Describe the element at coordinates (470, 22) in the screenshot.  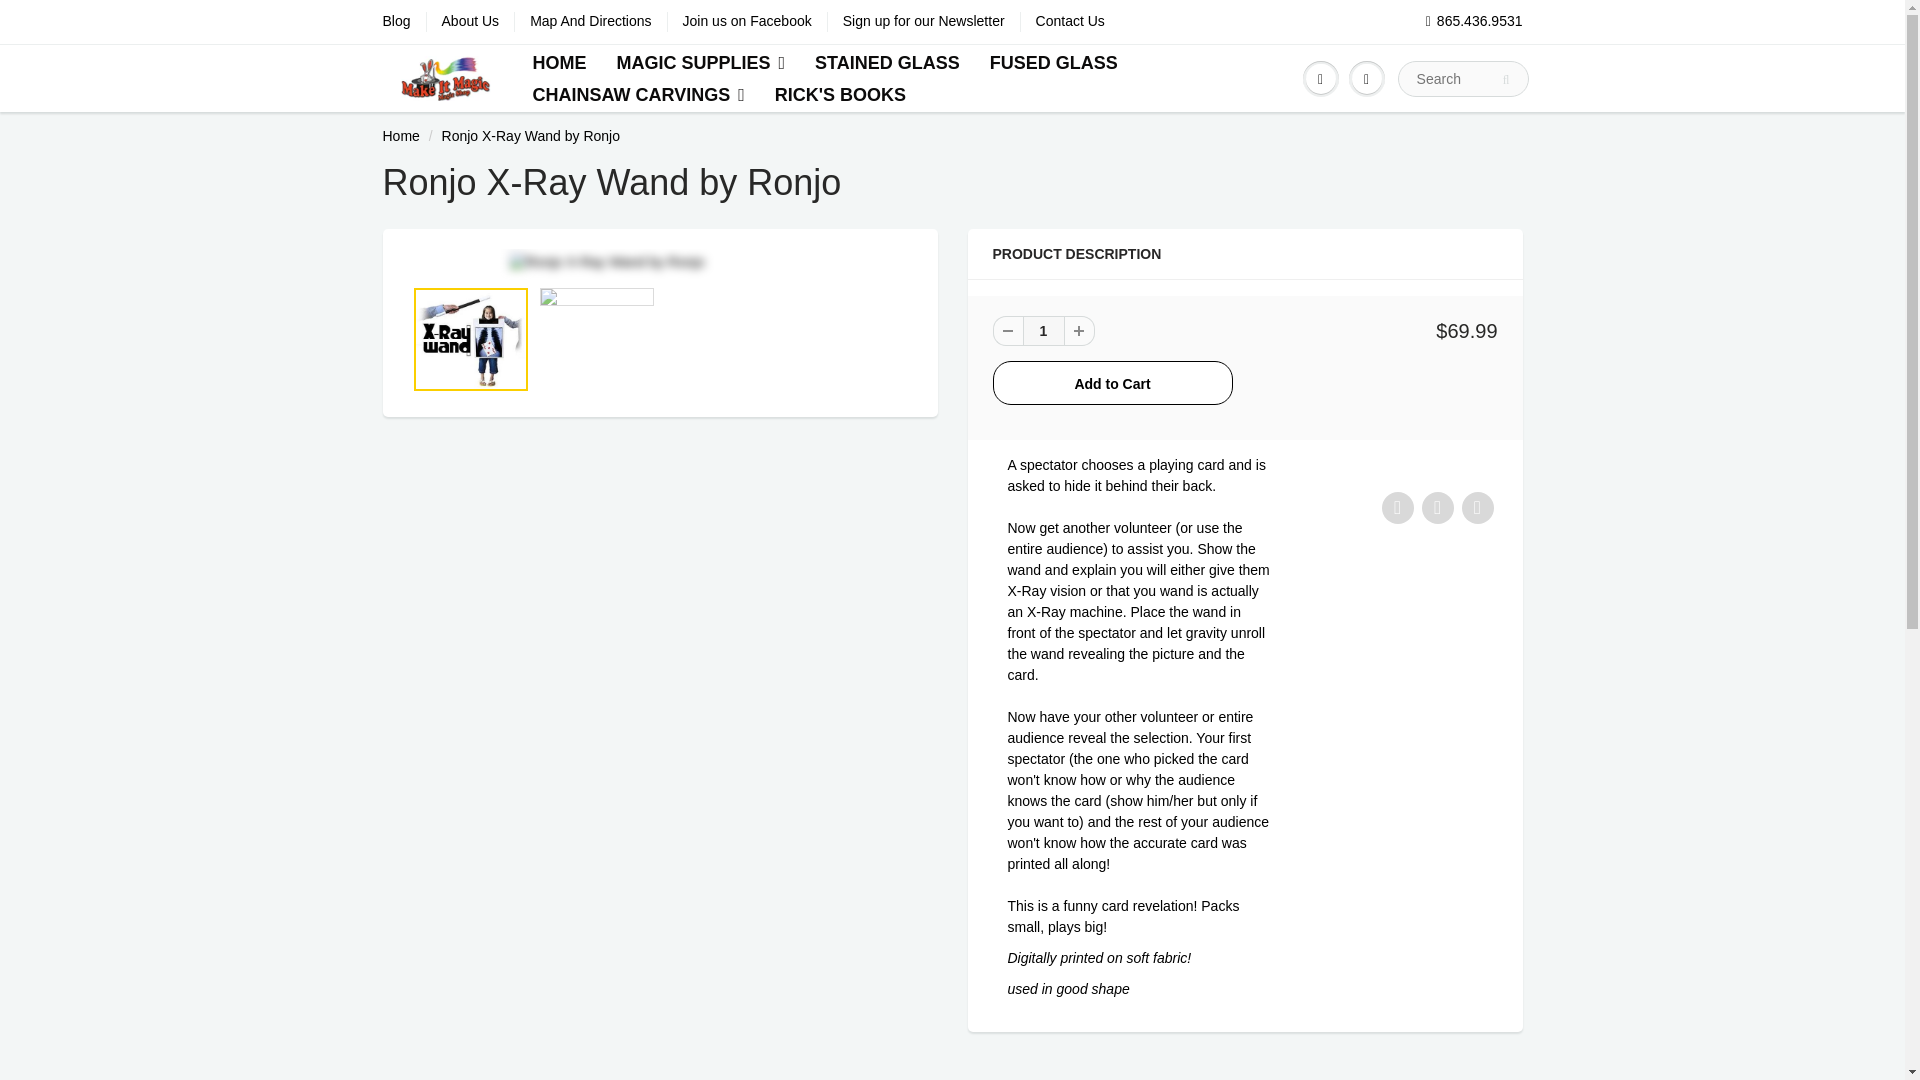
I see `About Us` at that location.